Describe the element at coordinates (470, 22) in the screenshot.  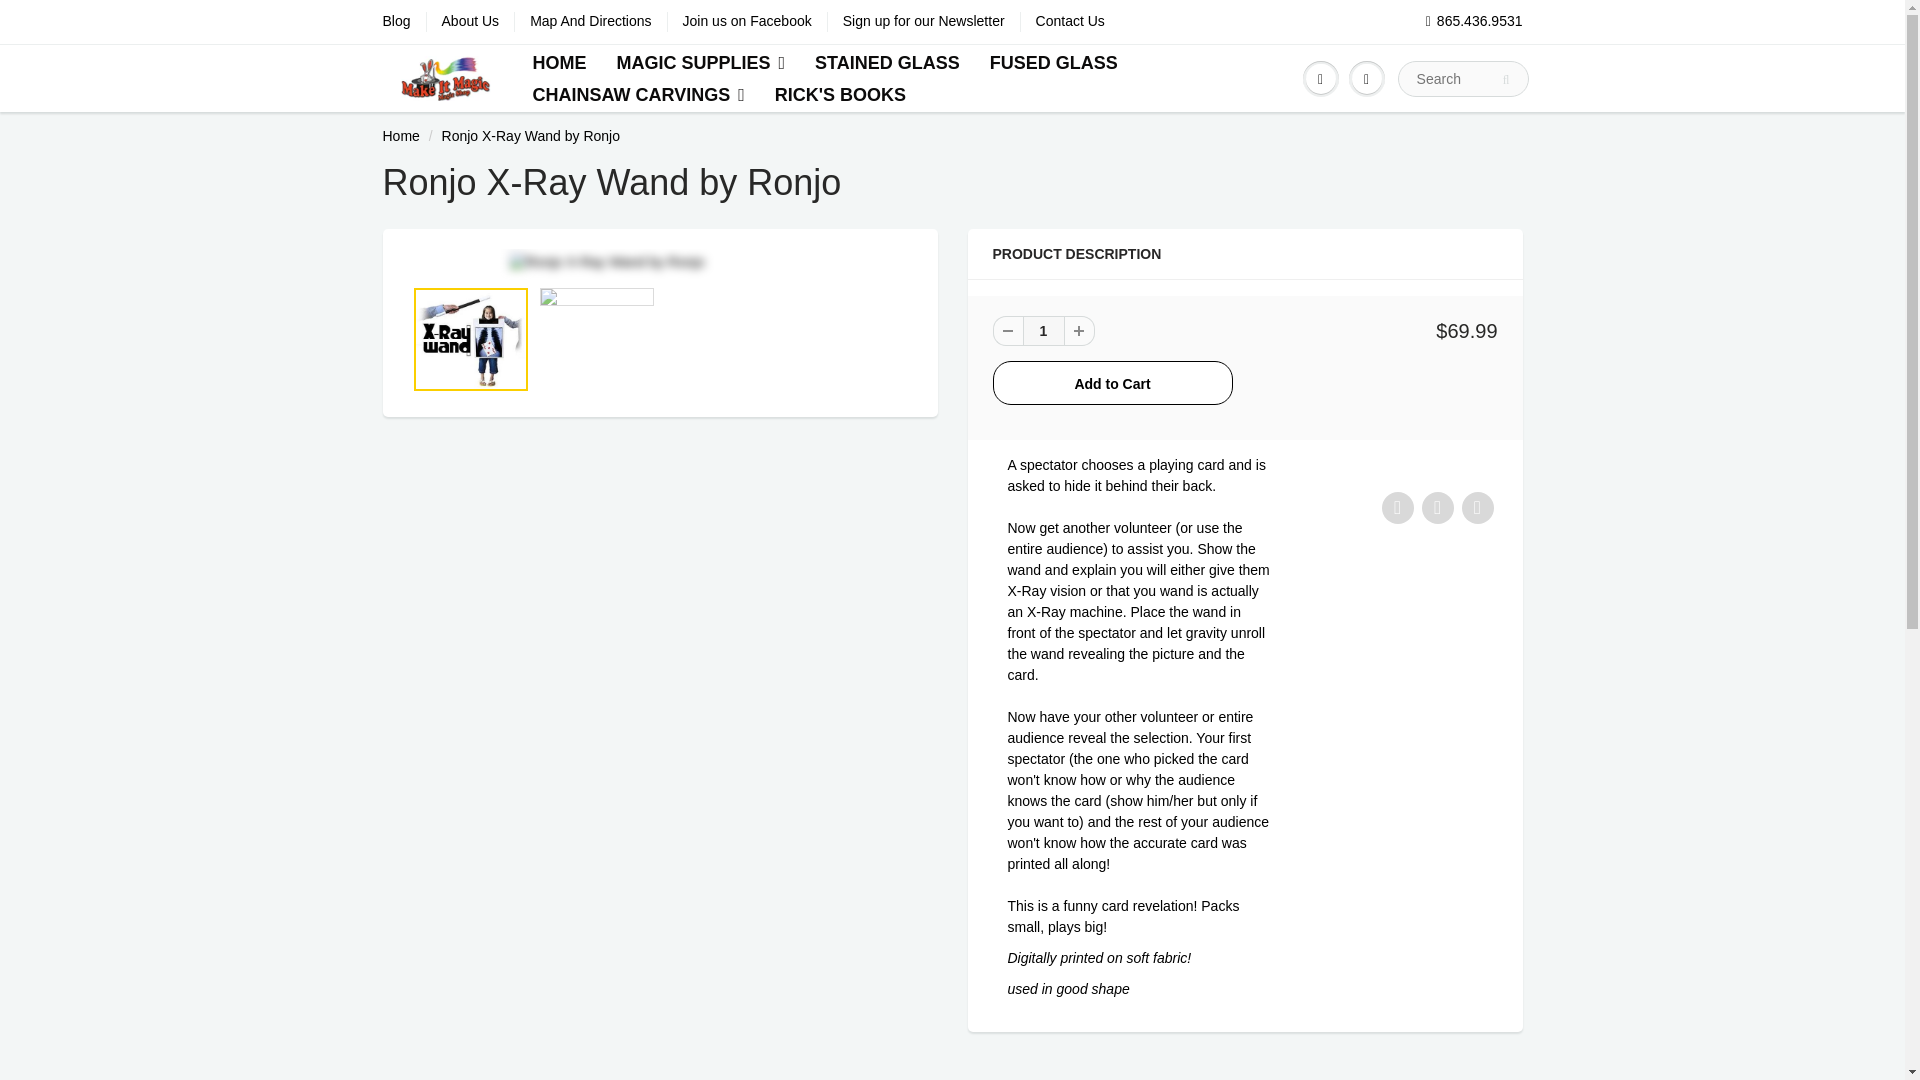
I see `About Us` at that location.